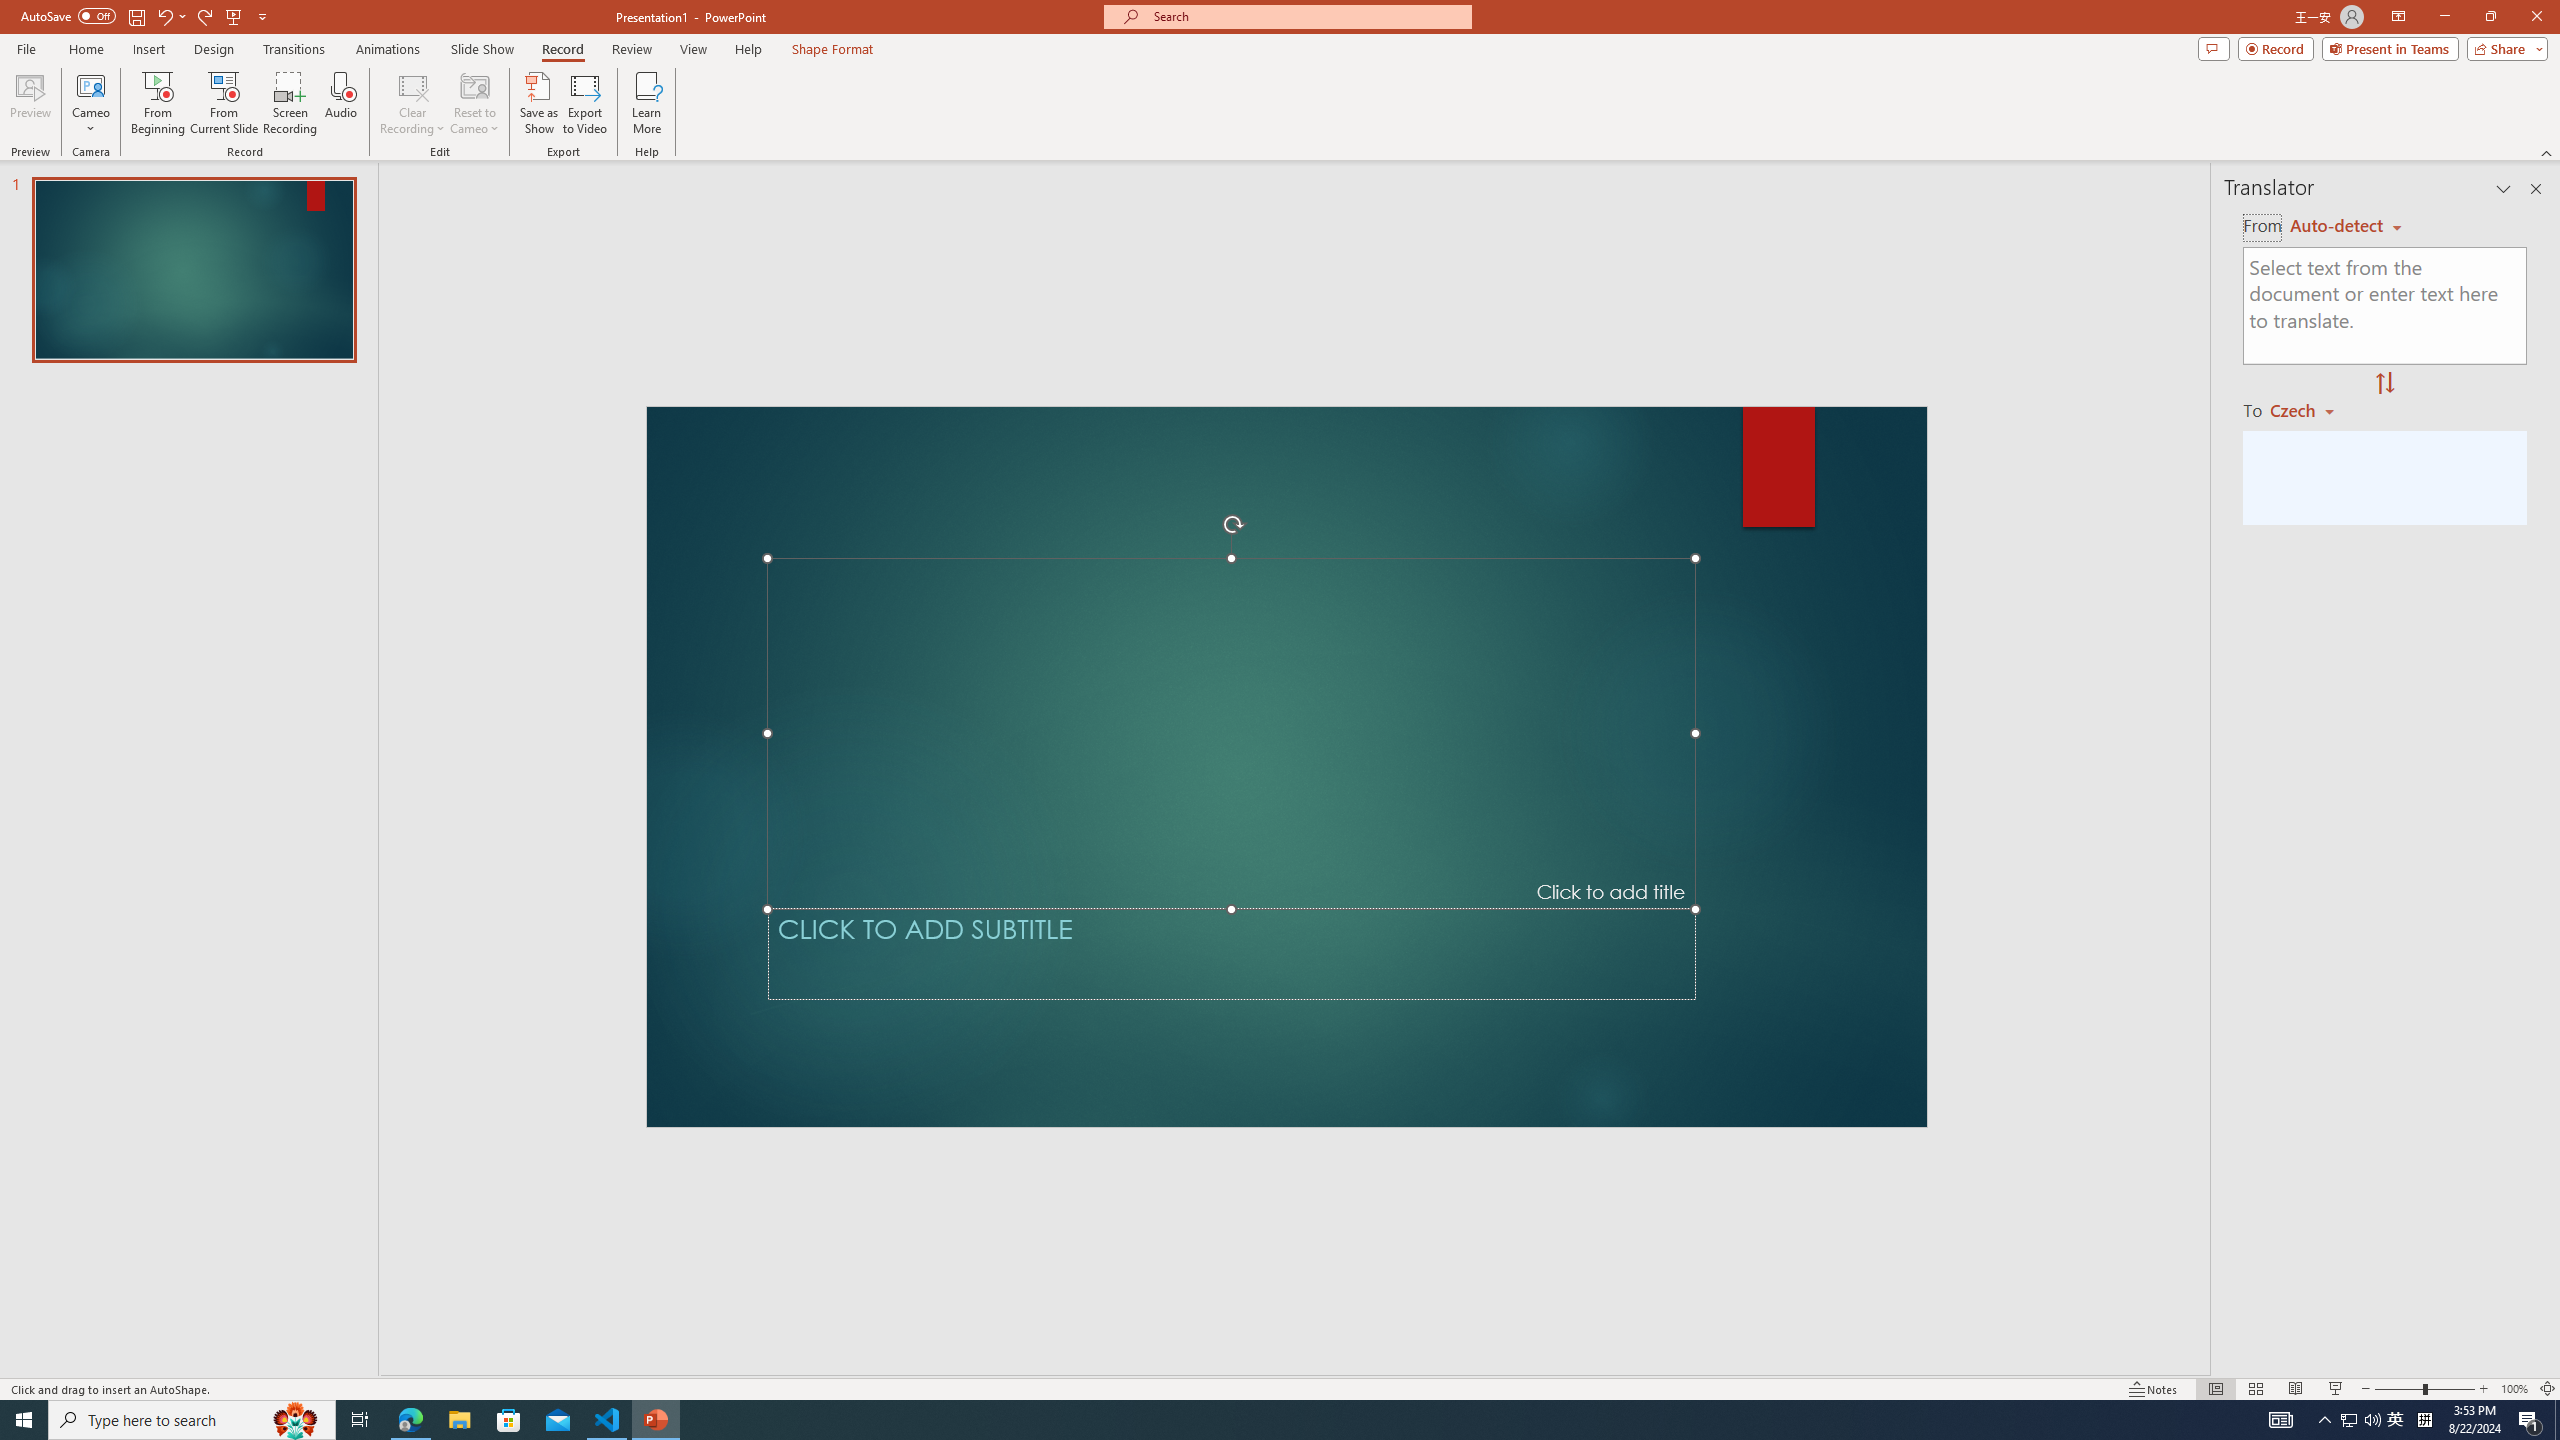  I want to click on Subtitle TextBox, so click(1231, 954).